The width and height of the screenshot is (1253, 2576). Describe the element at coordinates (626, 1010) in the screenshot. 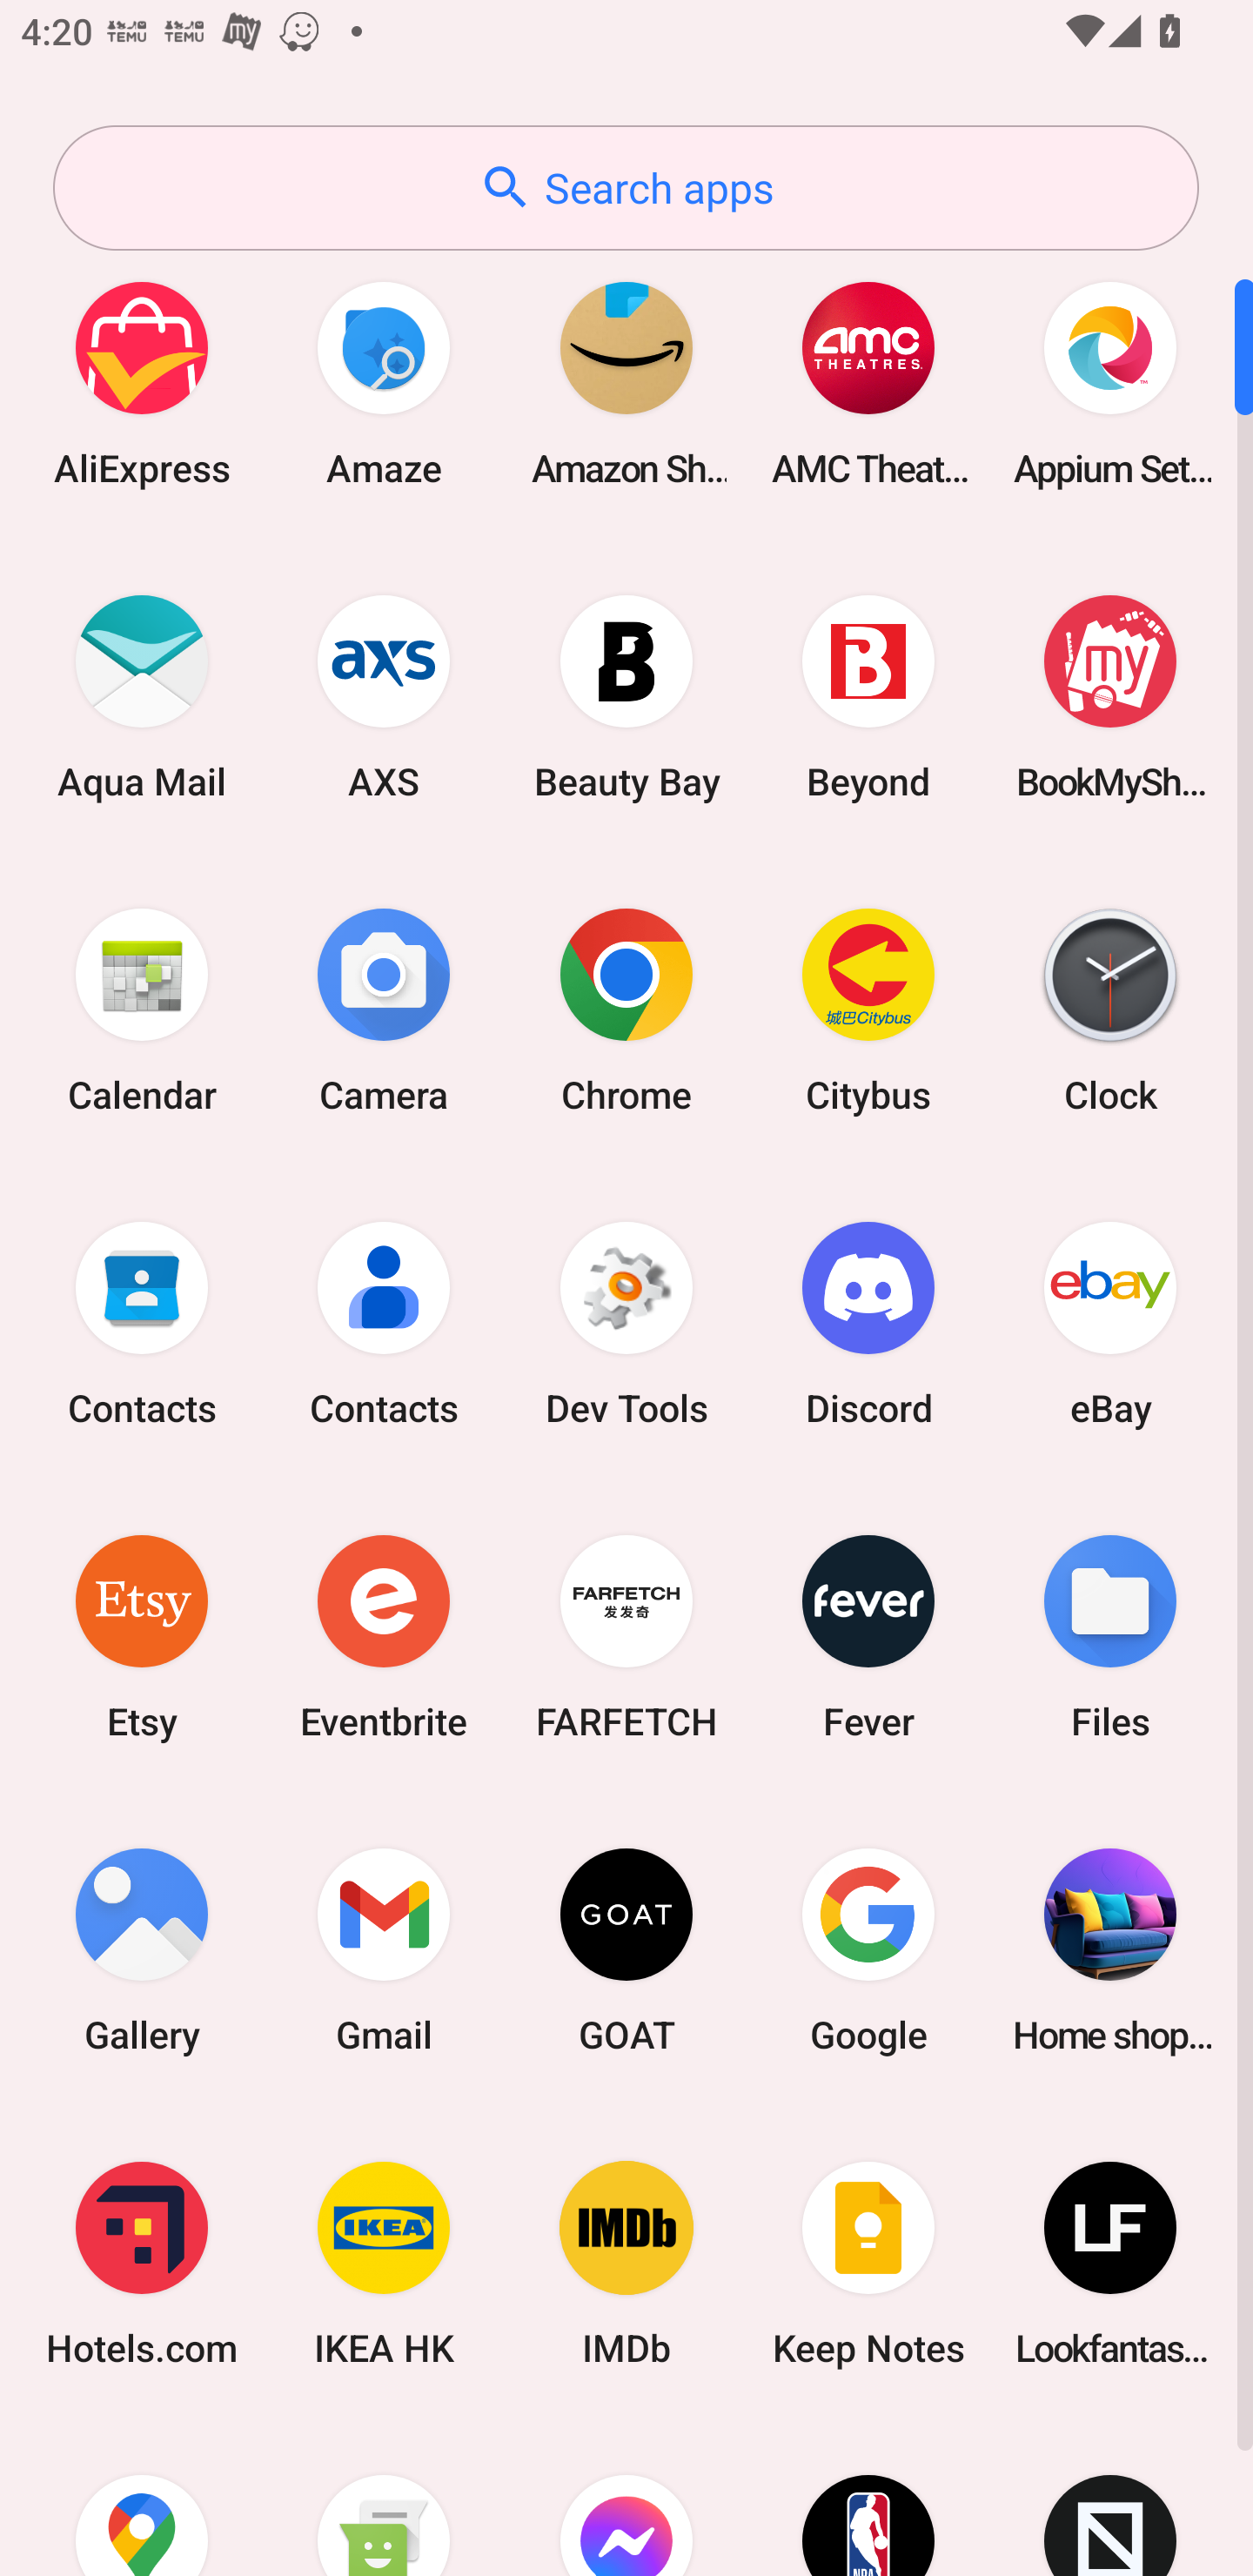

I see `Chrome` at that location.